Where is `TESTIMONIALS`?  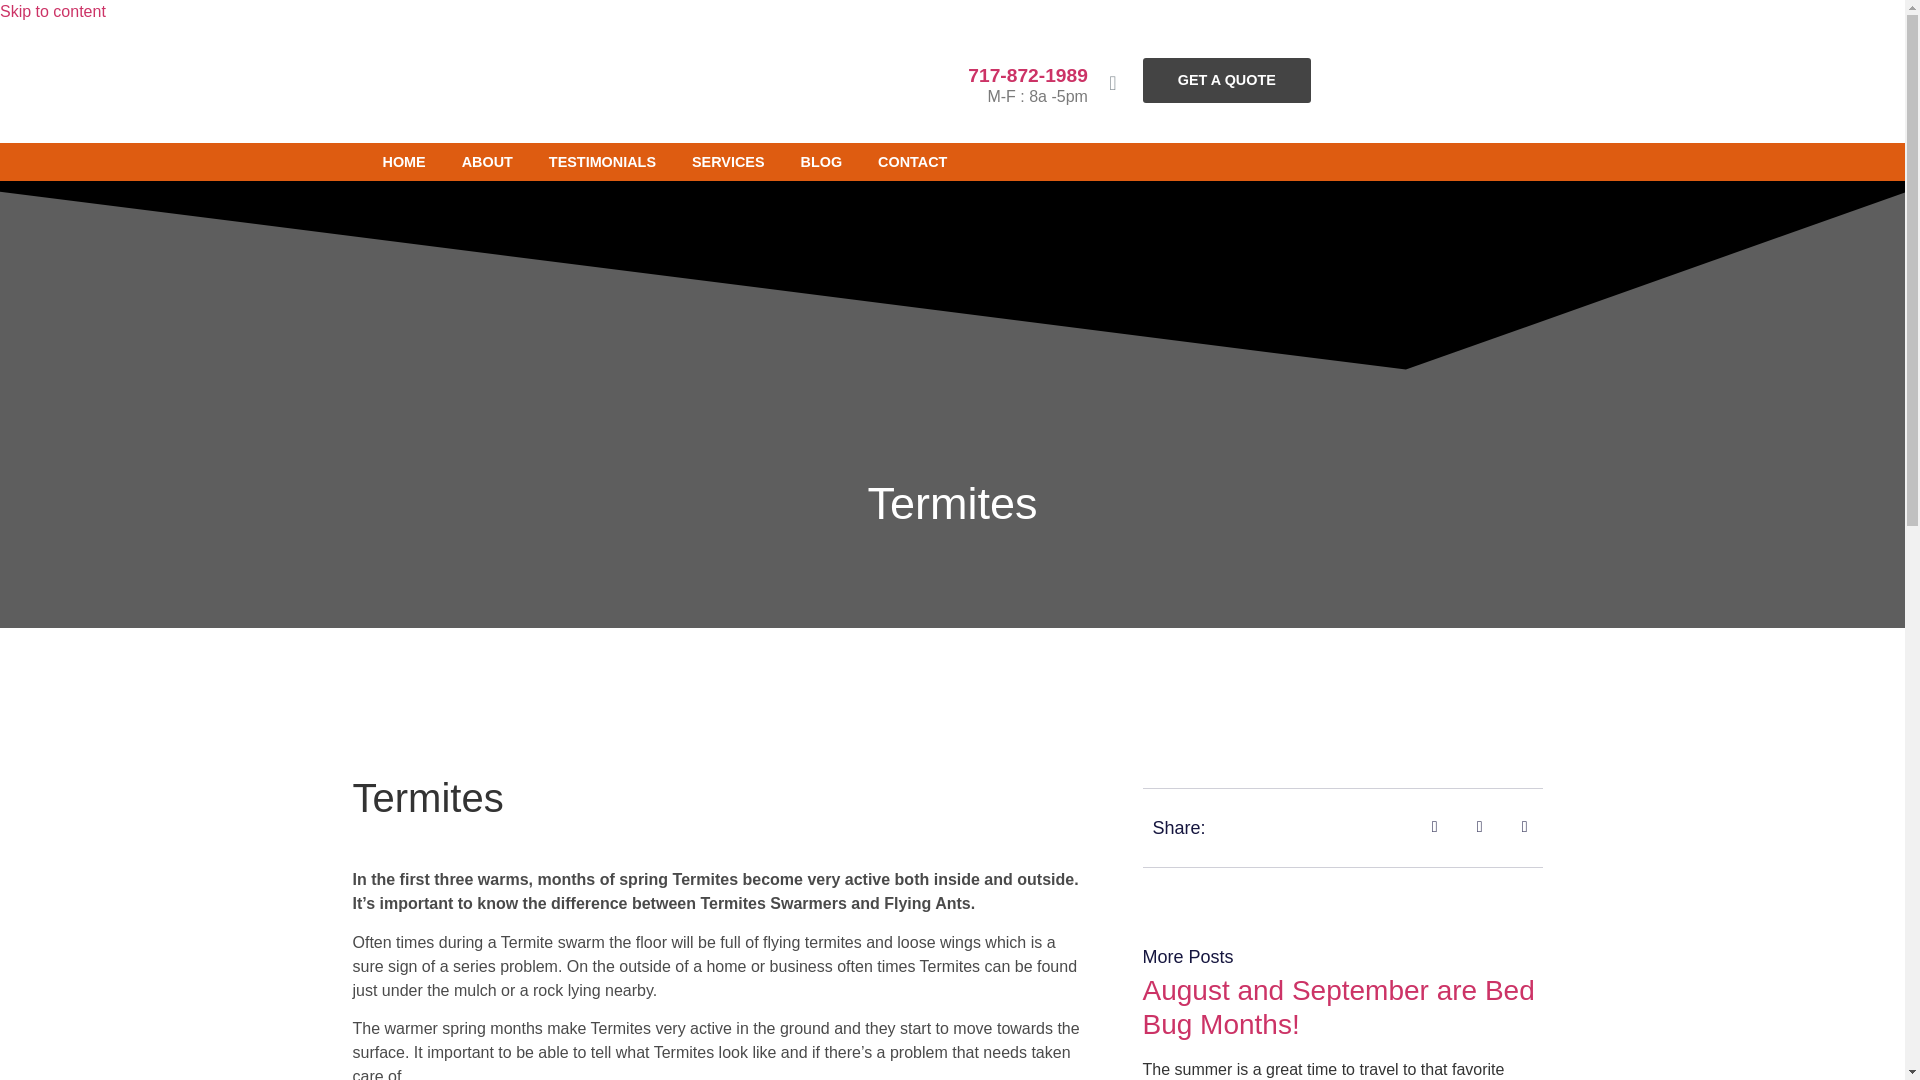 TESTIMONIALS is located at coordinates (602, 162).